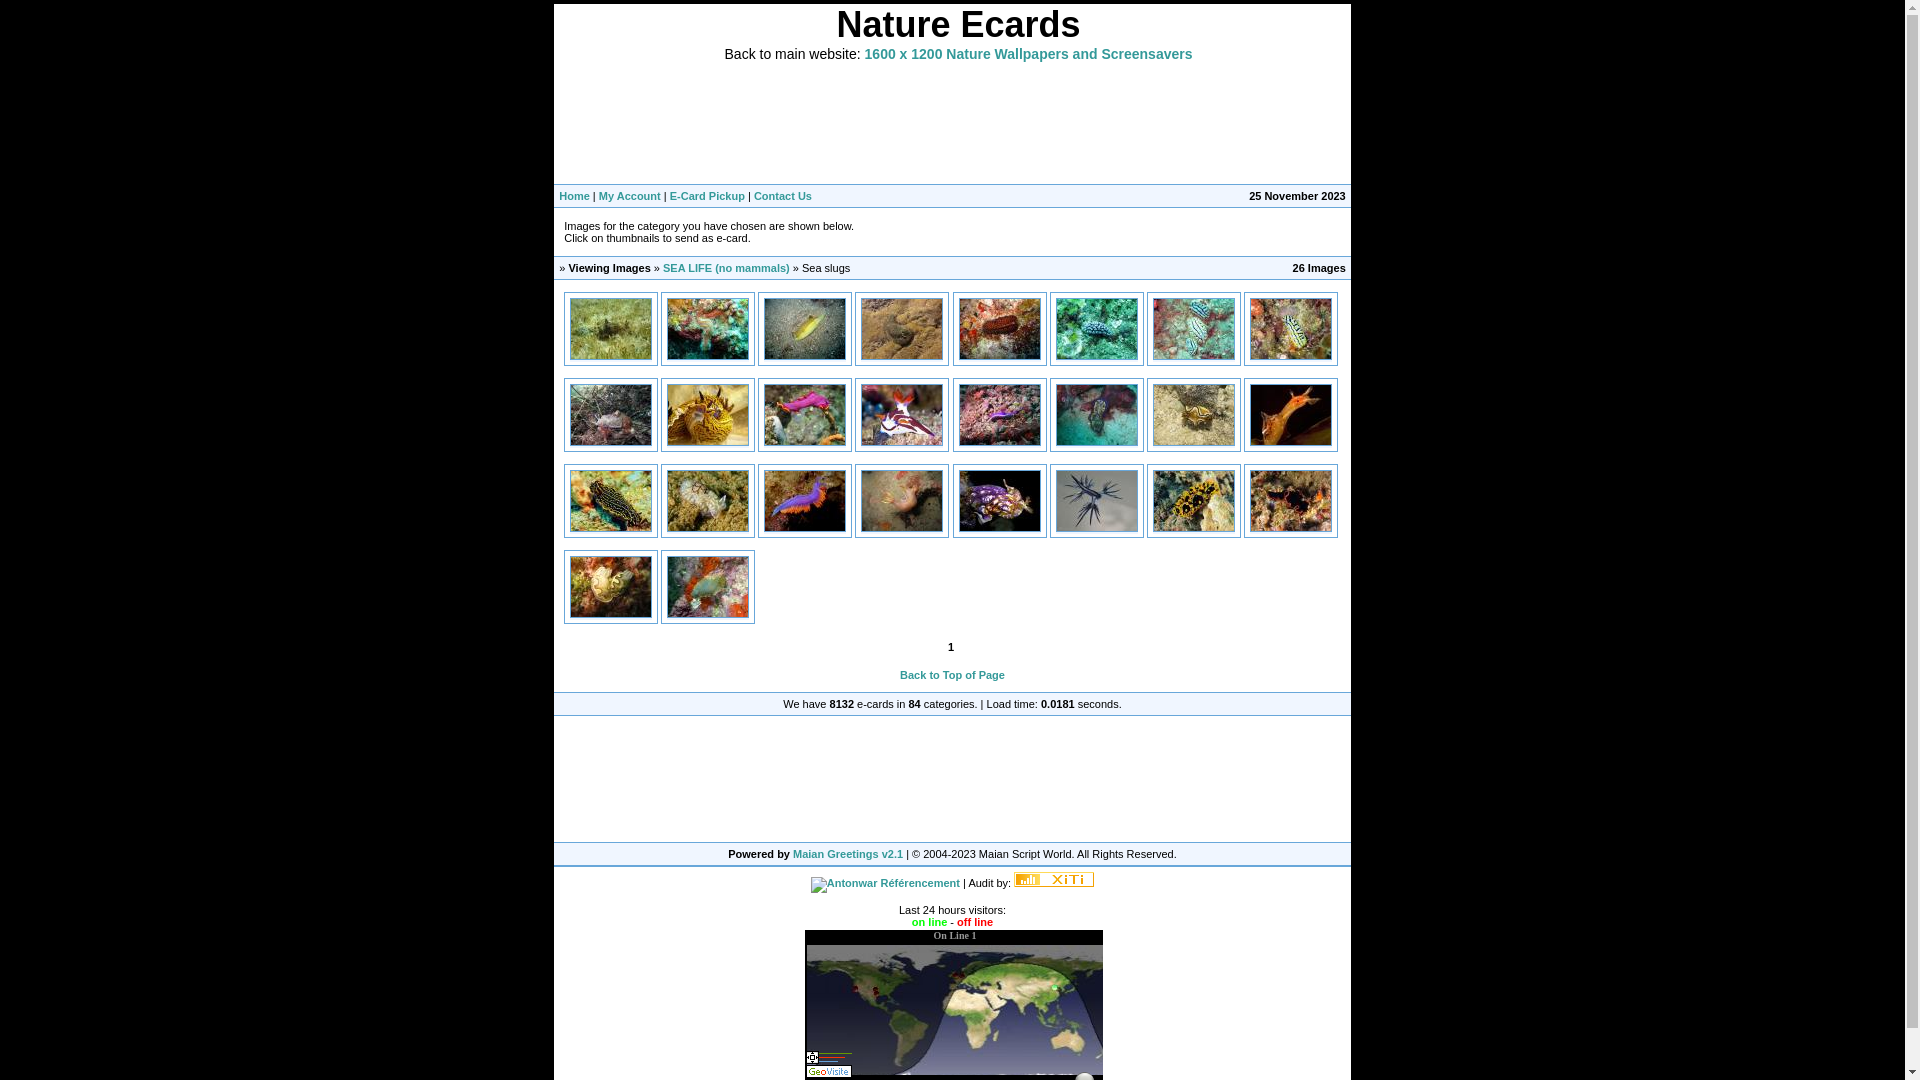 This screenshot has height=1080, width=1920. Describe the element at coordinates (1291, 356) in the screenshot. I see `Send E-Card` at that location.